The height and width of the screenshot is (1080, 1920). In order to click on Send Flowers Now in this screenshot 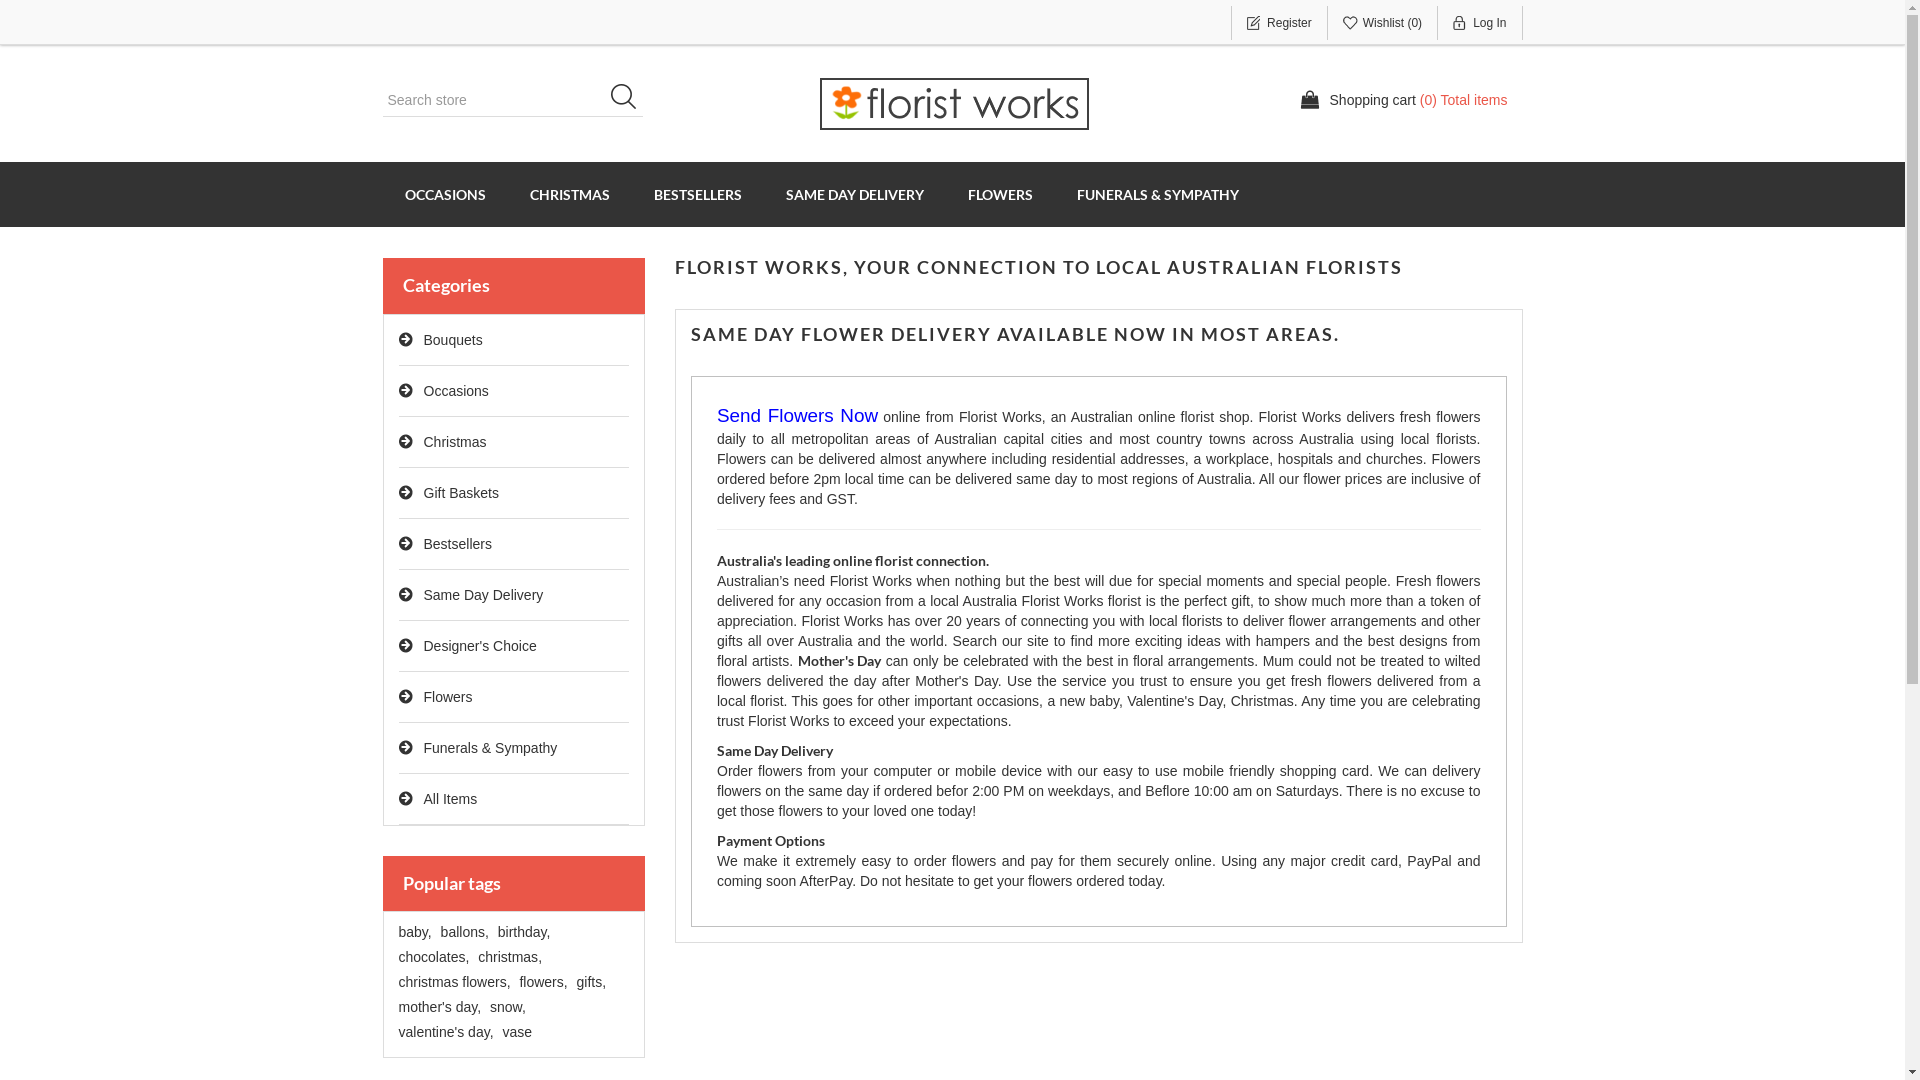, I will do `click(798, 417)`.